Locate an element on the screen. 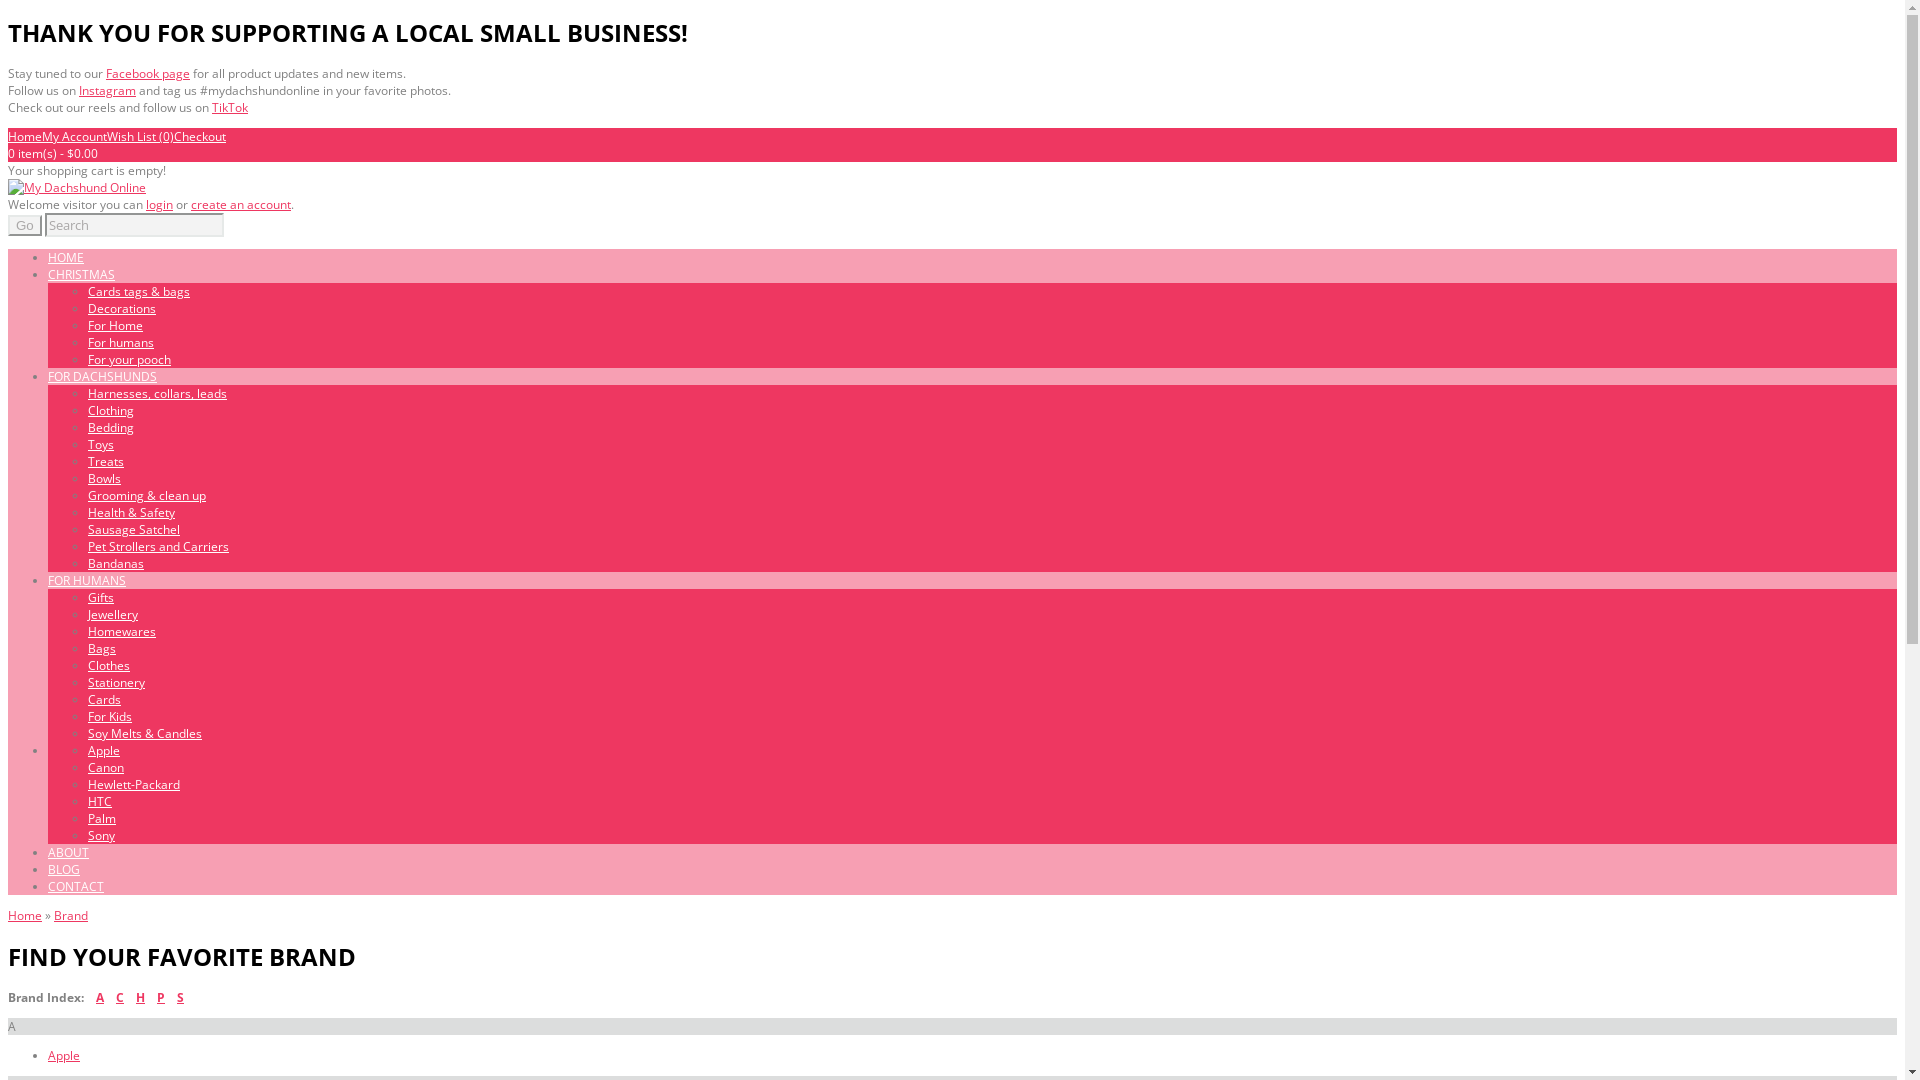 Image resolution: width=1920 pixels, height=1080 pixels. Grooming & clean up is located at coordinates (147, 496).